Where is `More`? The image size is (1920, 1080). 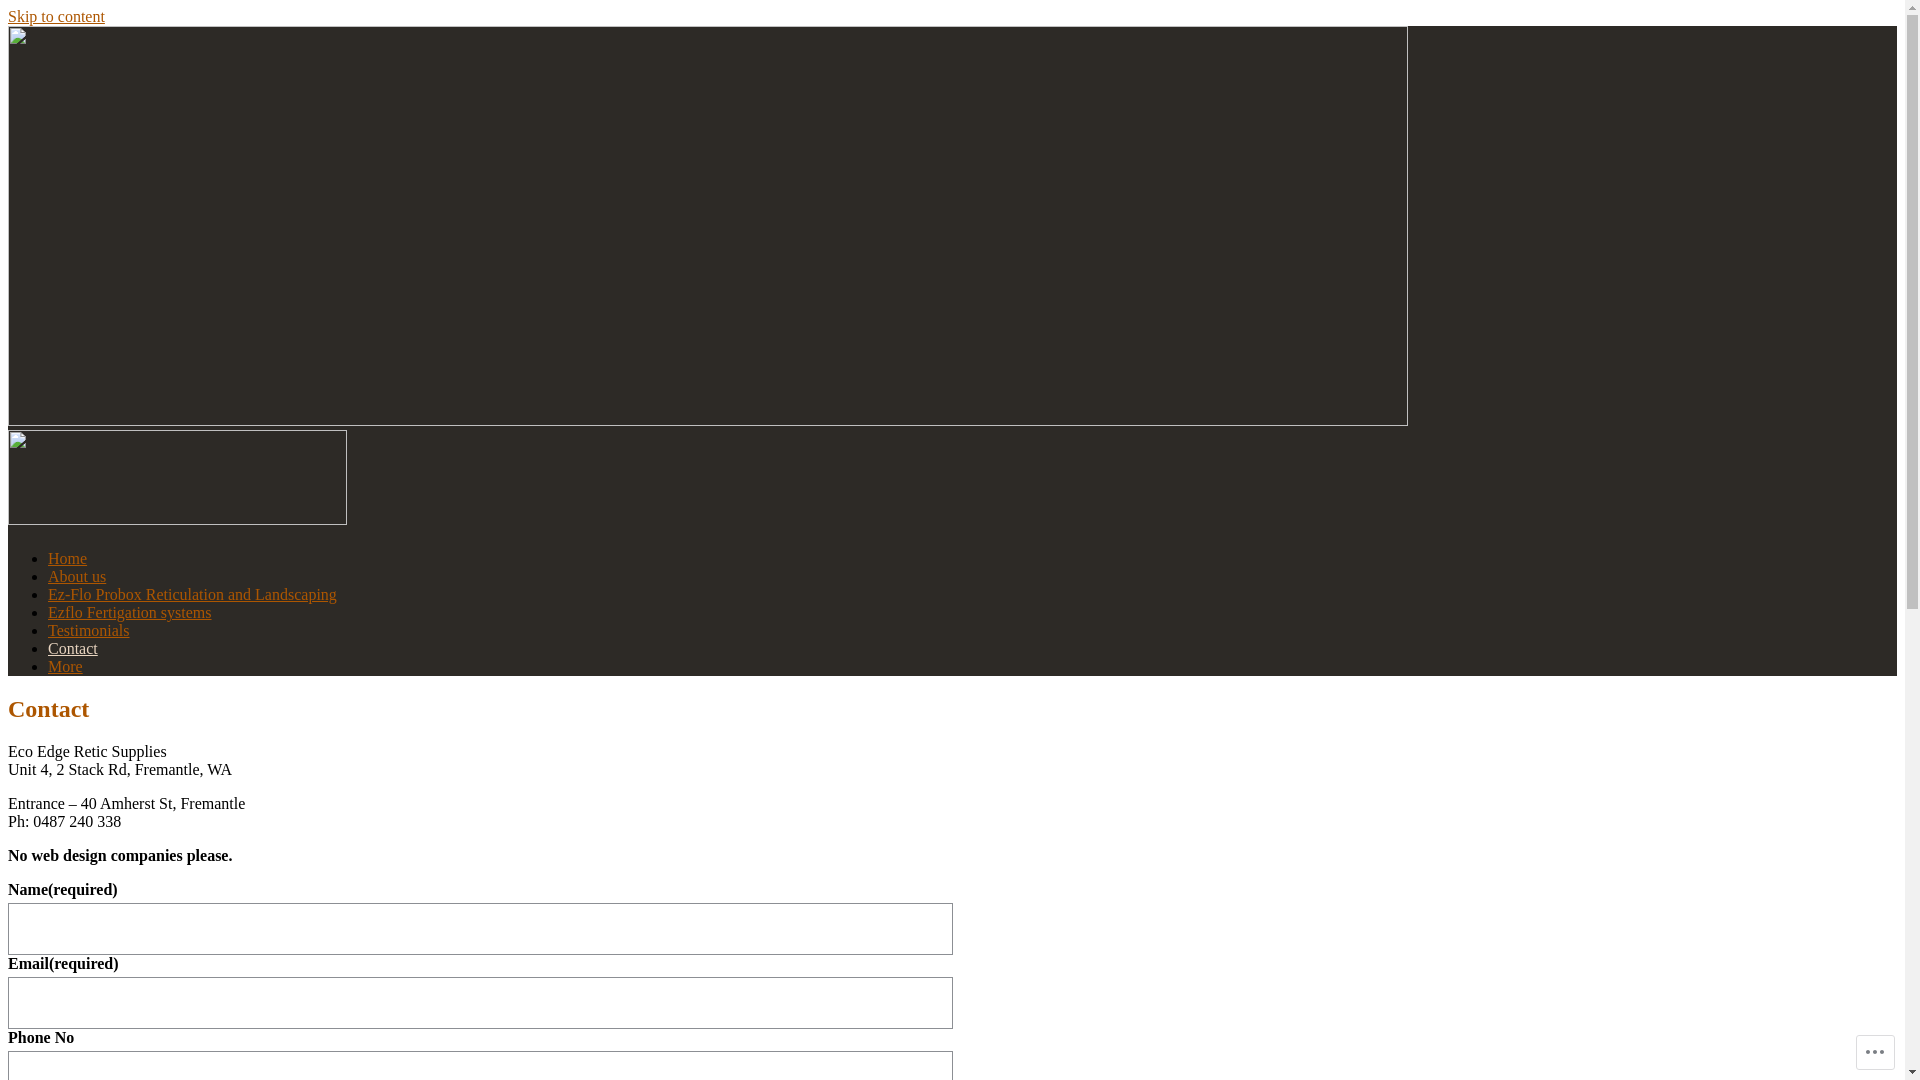
More is located at coordinates (66, 666).